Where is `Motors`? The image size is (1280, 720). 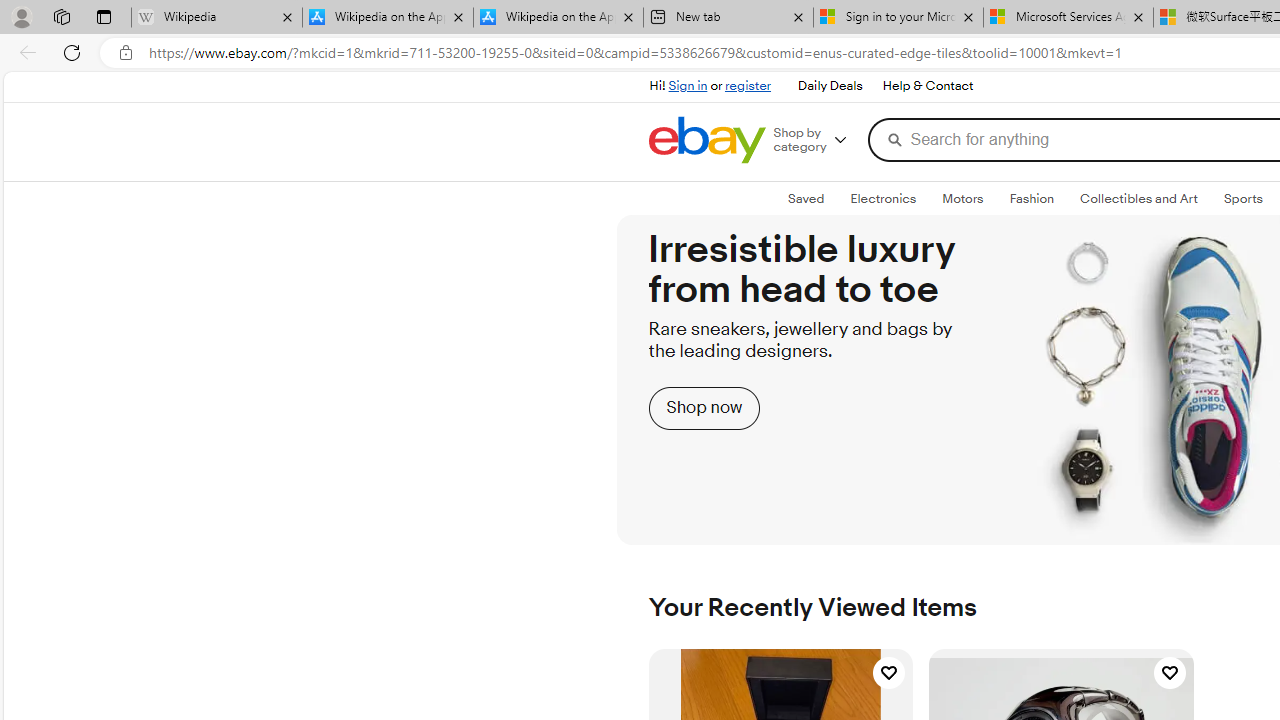 Motors is located at coordinates (963, 198).